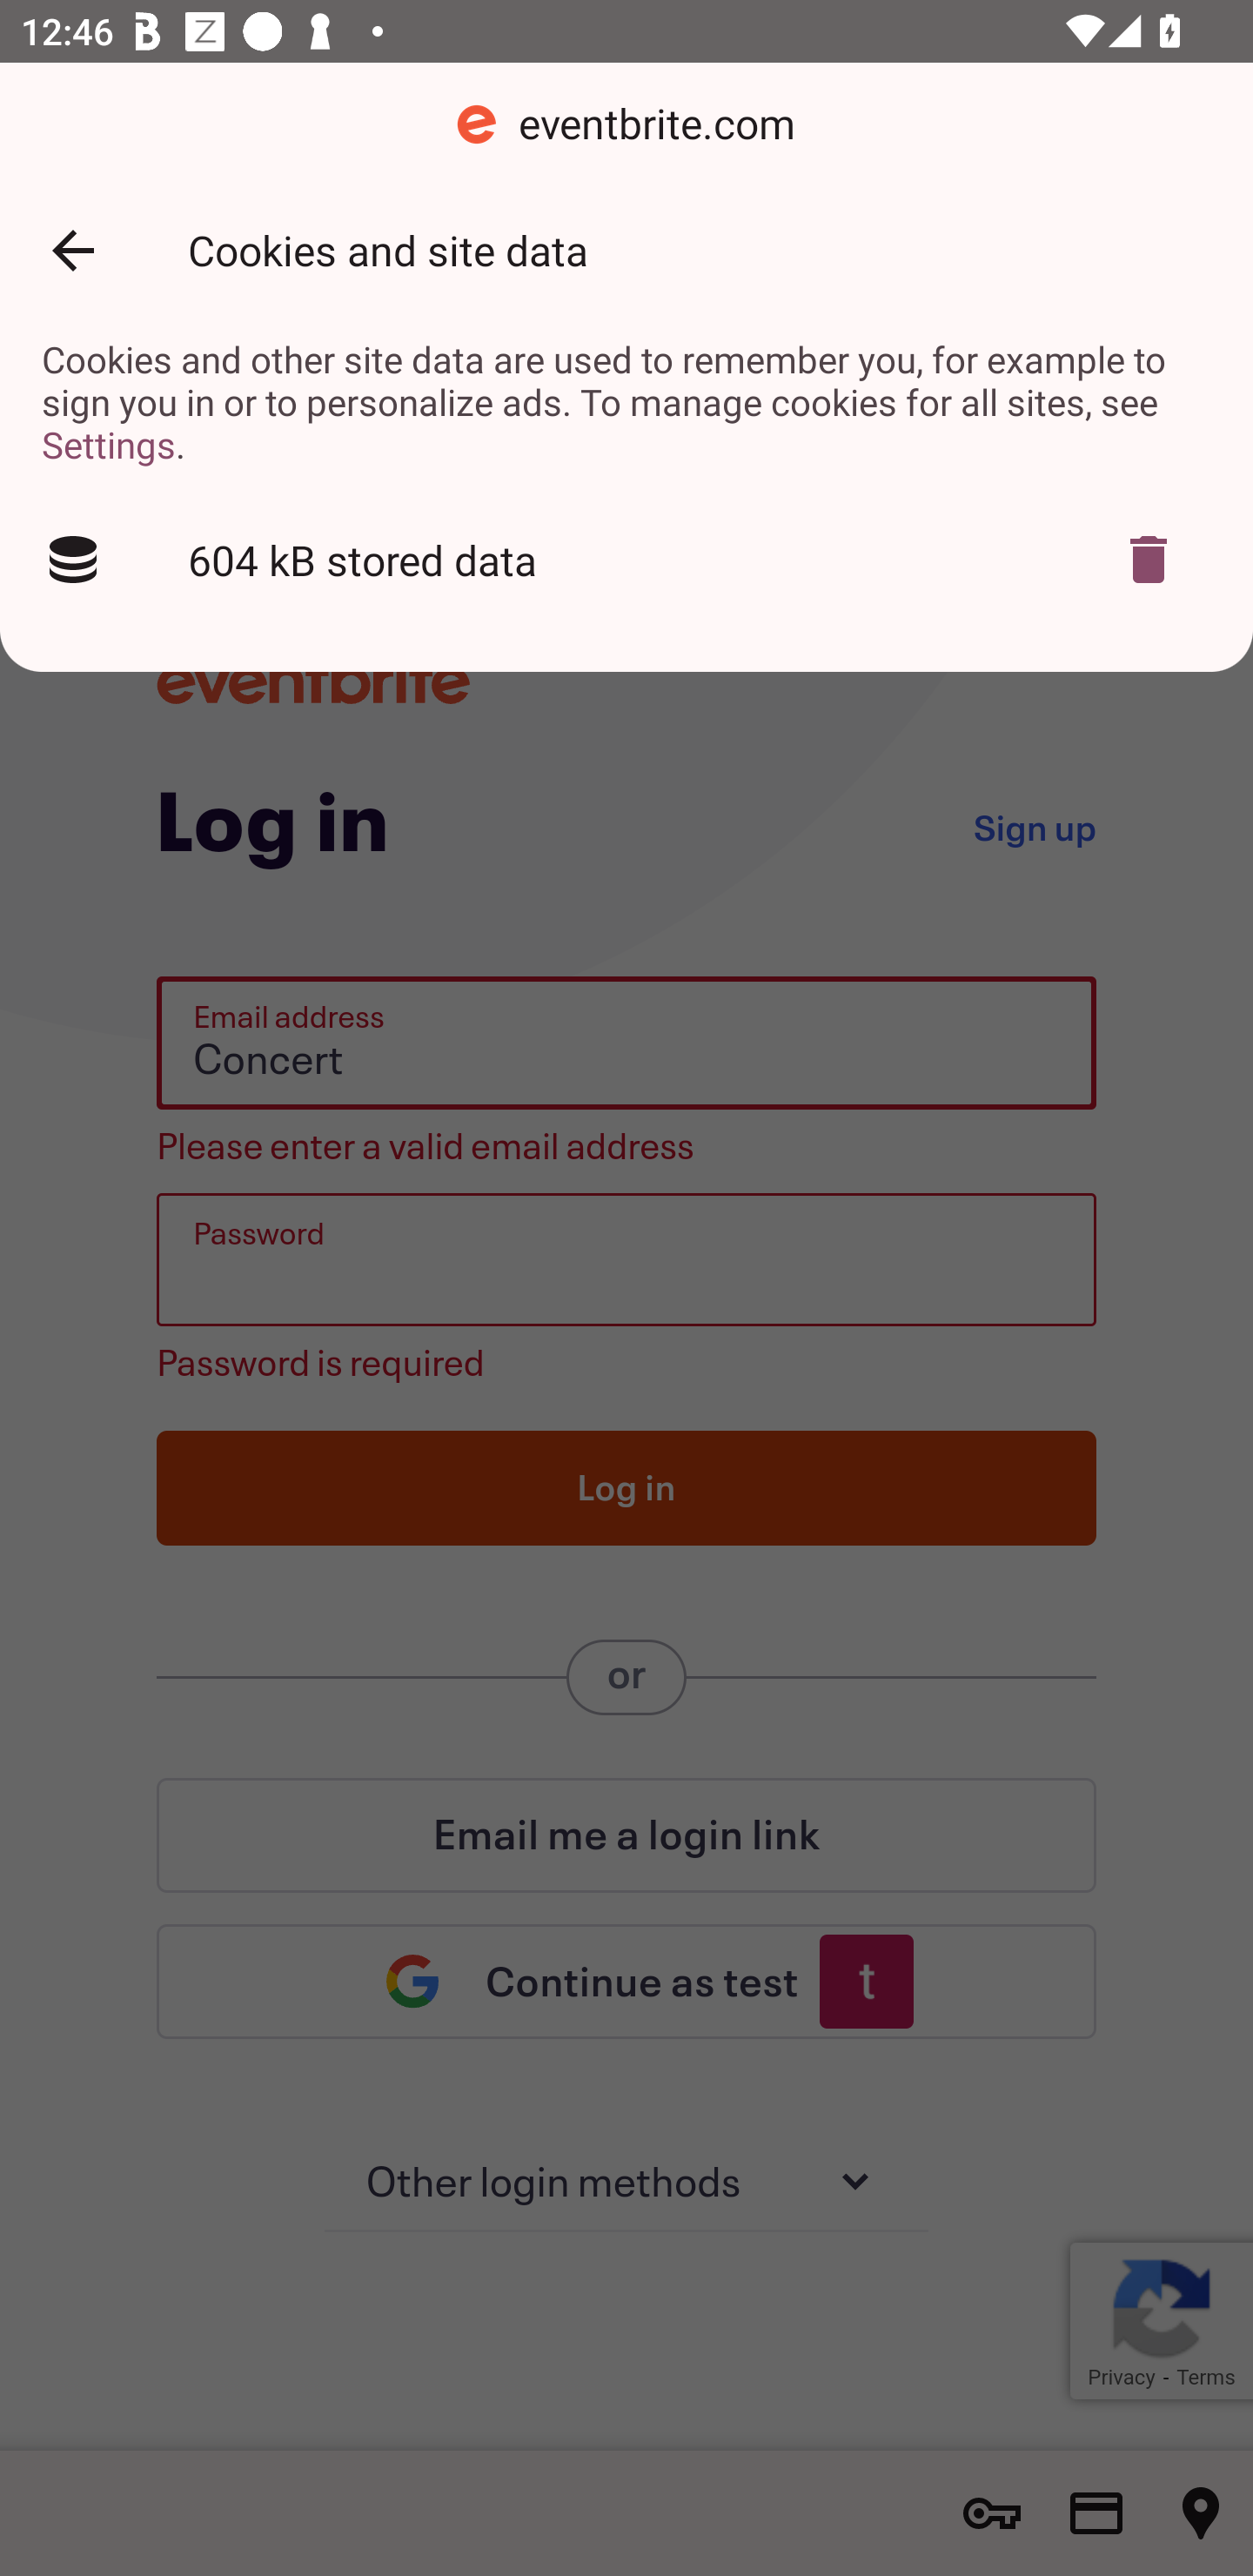 The width and height of the screenshot is (1253, 2576). What do you see at coordinates (72, 251) in the screenshot?
I see `Back` at bounding box center [72, 251].